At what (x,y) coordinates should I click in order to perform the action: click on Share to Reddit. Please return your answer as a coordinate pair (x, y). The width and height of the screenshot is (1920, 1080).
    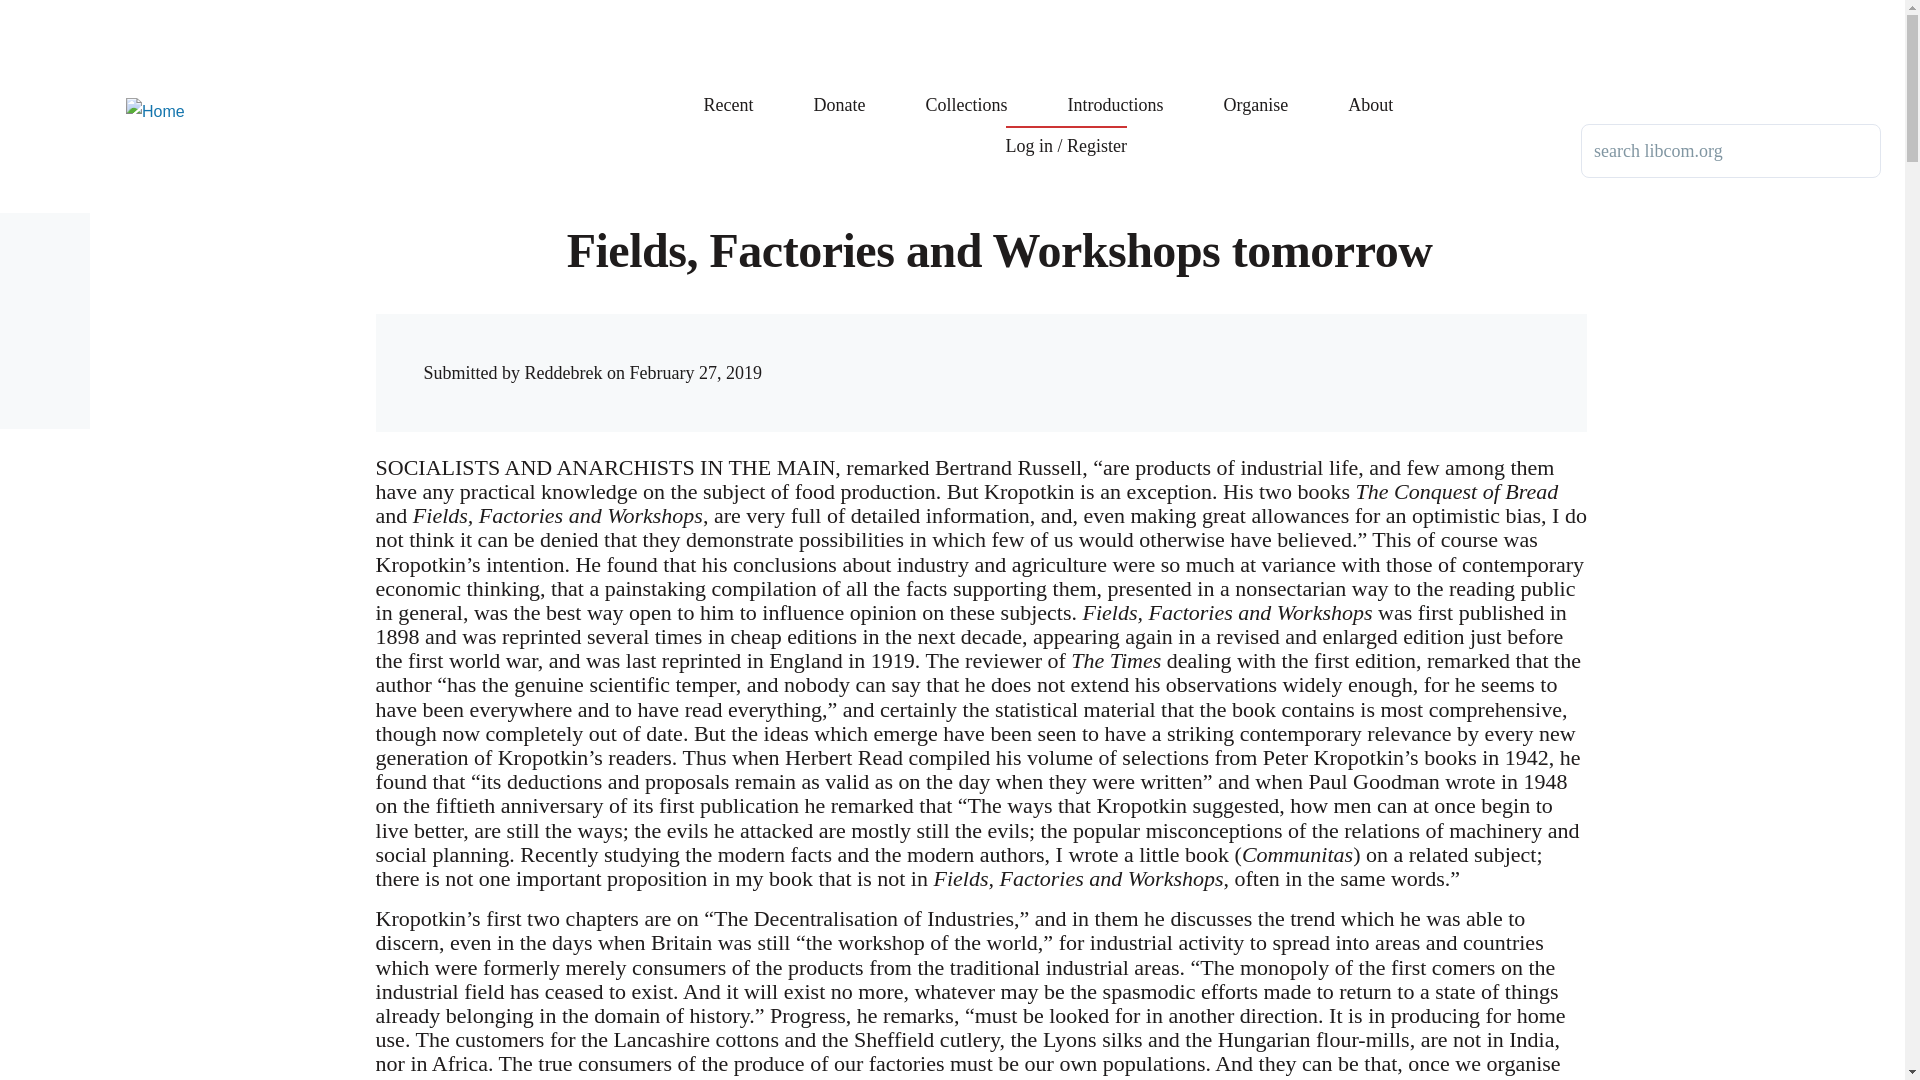
    Looking at the image, I should click on (1287, 354).